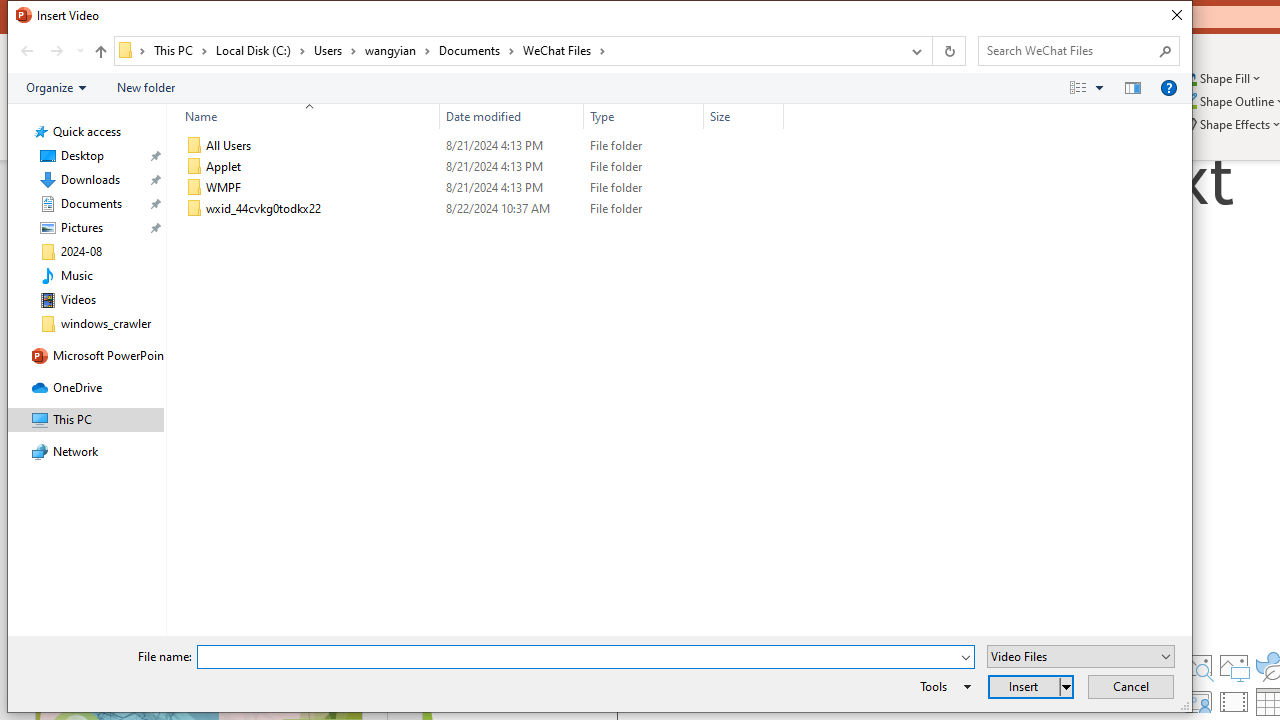 The image size is (1280, 720). I want to click on Recent locations, so click(79, 51).